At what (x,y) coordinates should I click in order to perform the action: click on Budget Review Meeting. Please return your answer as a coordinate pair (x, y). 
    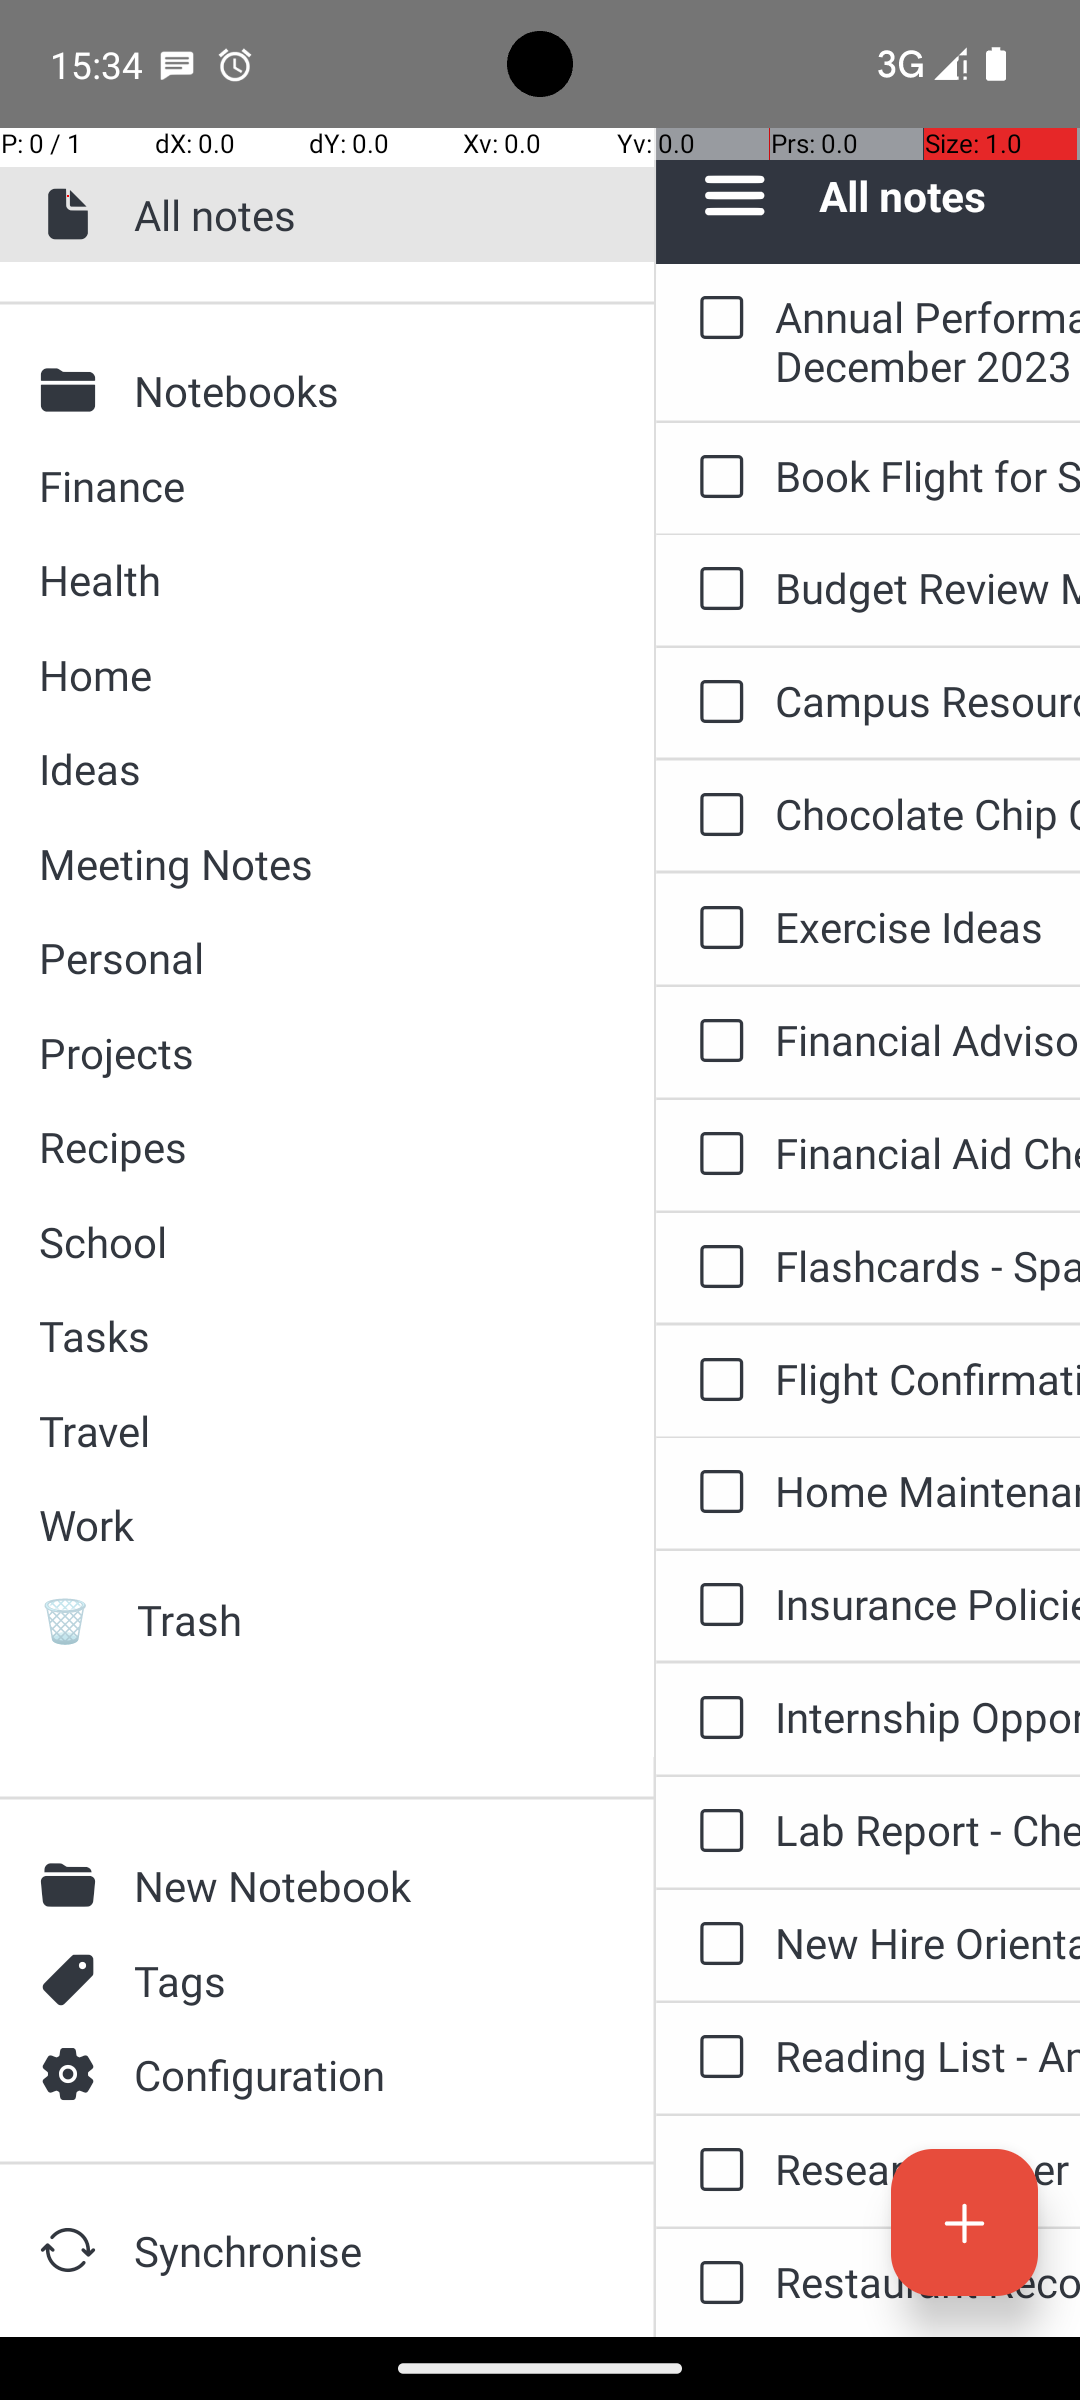
    Looking at the image, I should click on (928, 588).